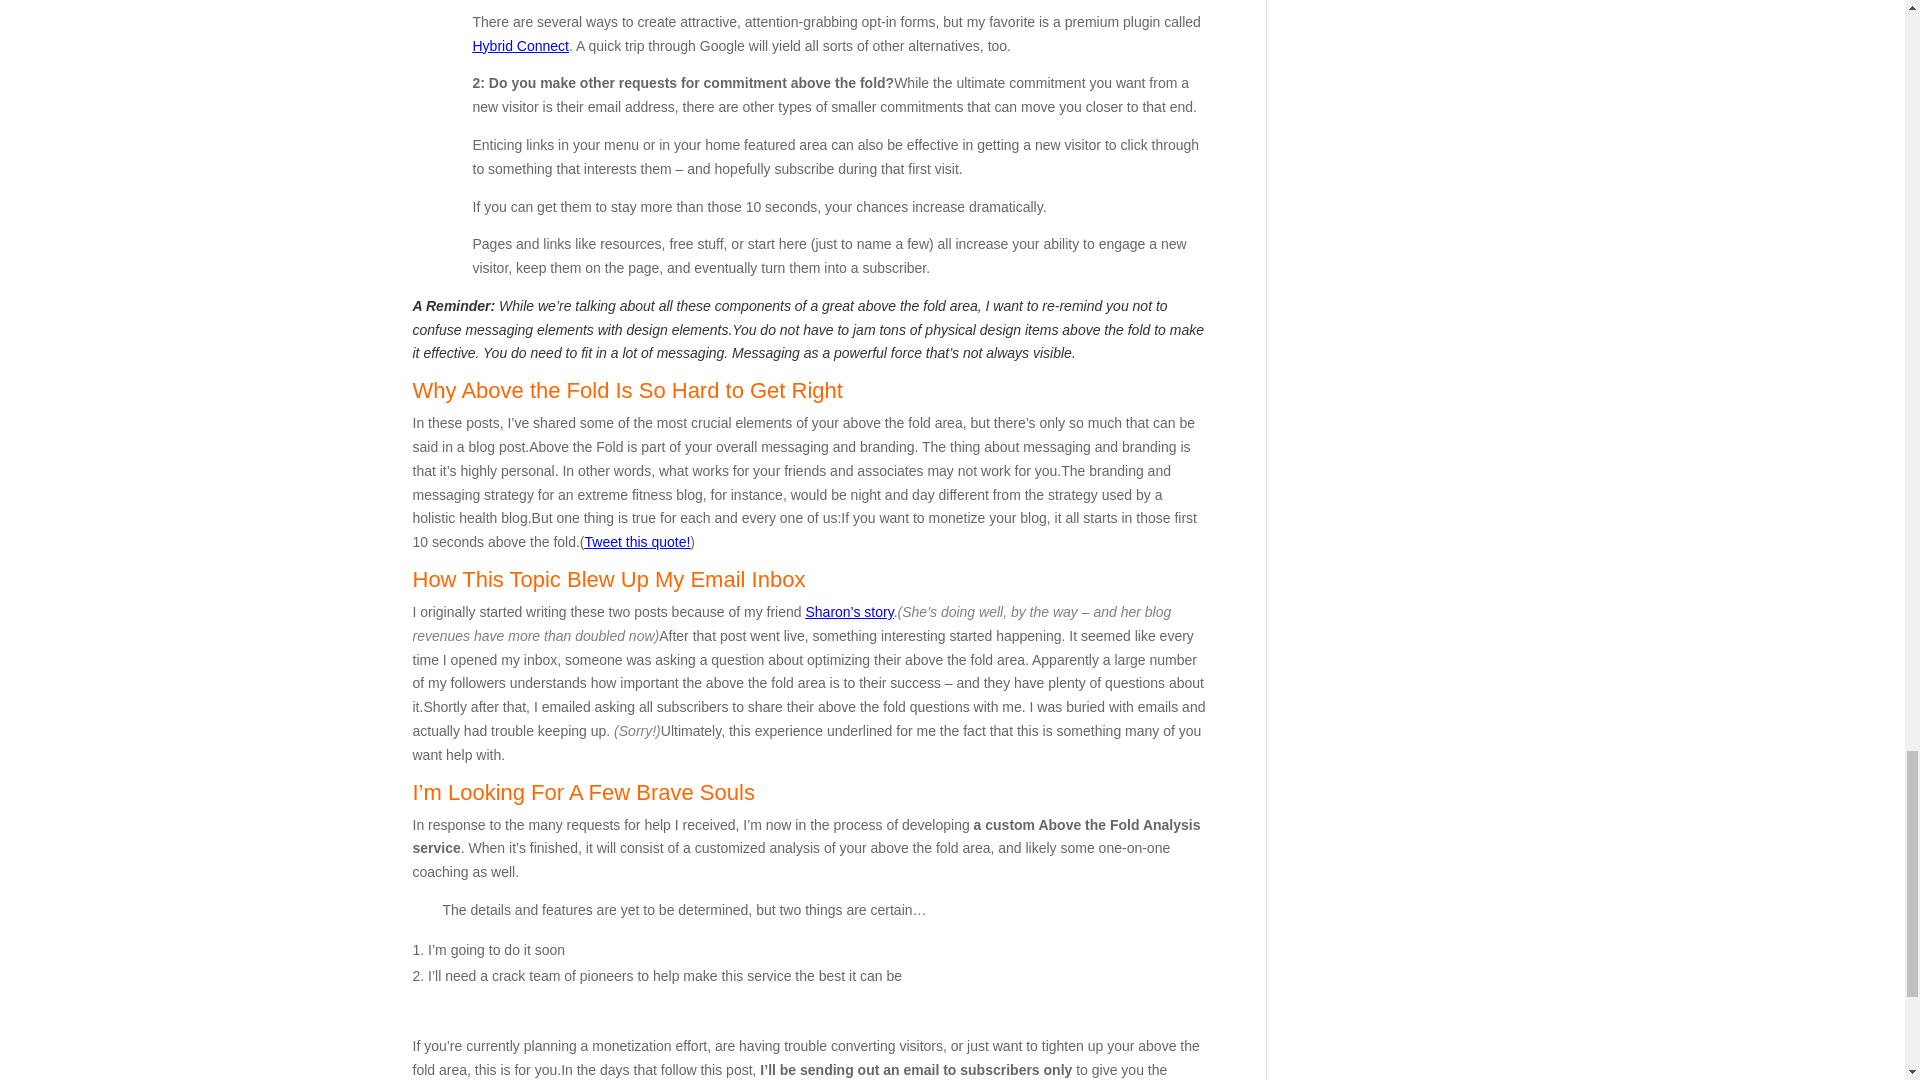  Describe the element at coordinates (638, 541) in the screenshot. I see `Tweet this quote!` at that location.